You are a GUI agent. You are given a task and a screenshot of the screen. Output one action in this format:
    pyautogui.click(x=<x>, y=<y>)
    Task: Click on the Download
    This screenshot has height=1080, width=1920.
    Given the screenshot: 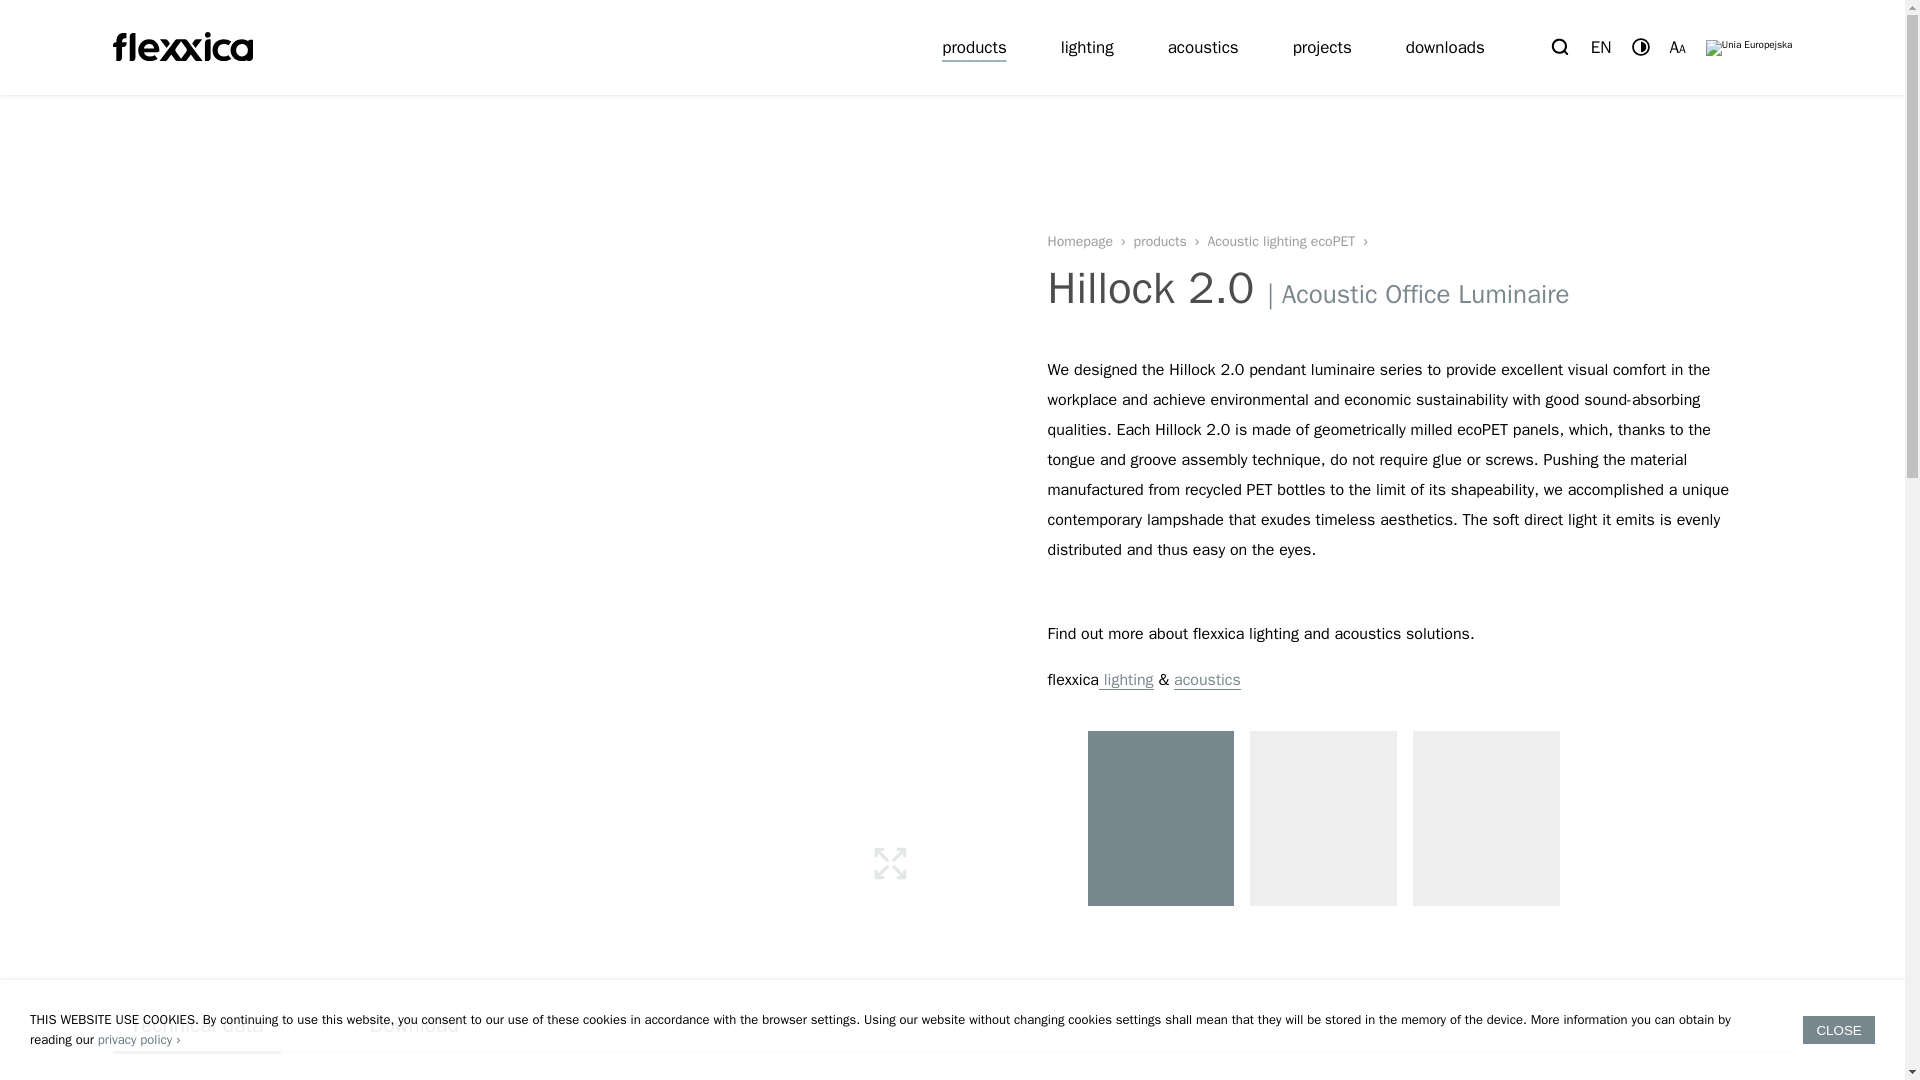 What is the action you would take?
    pyautogui.click(x=414, y=1024)
    